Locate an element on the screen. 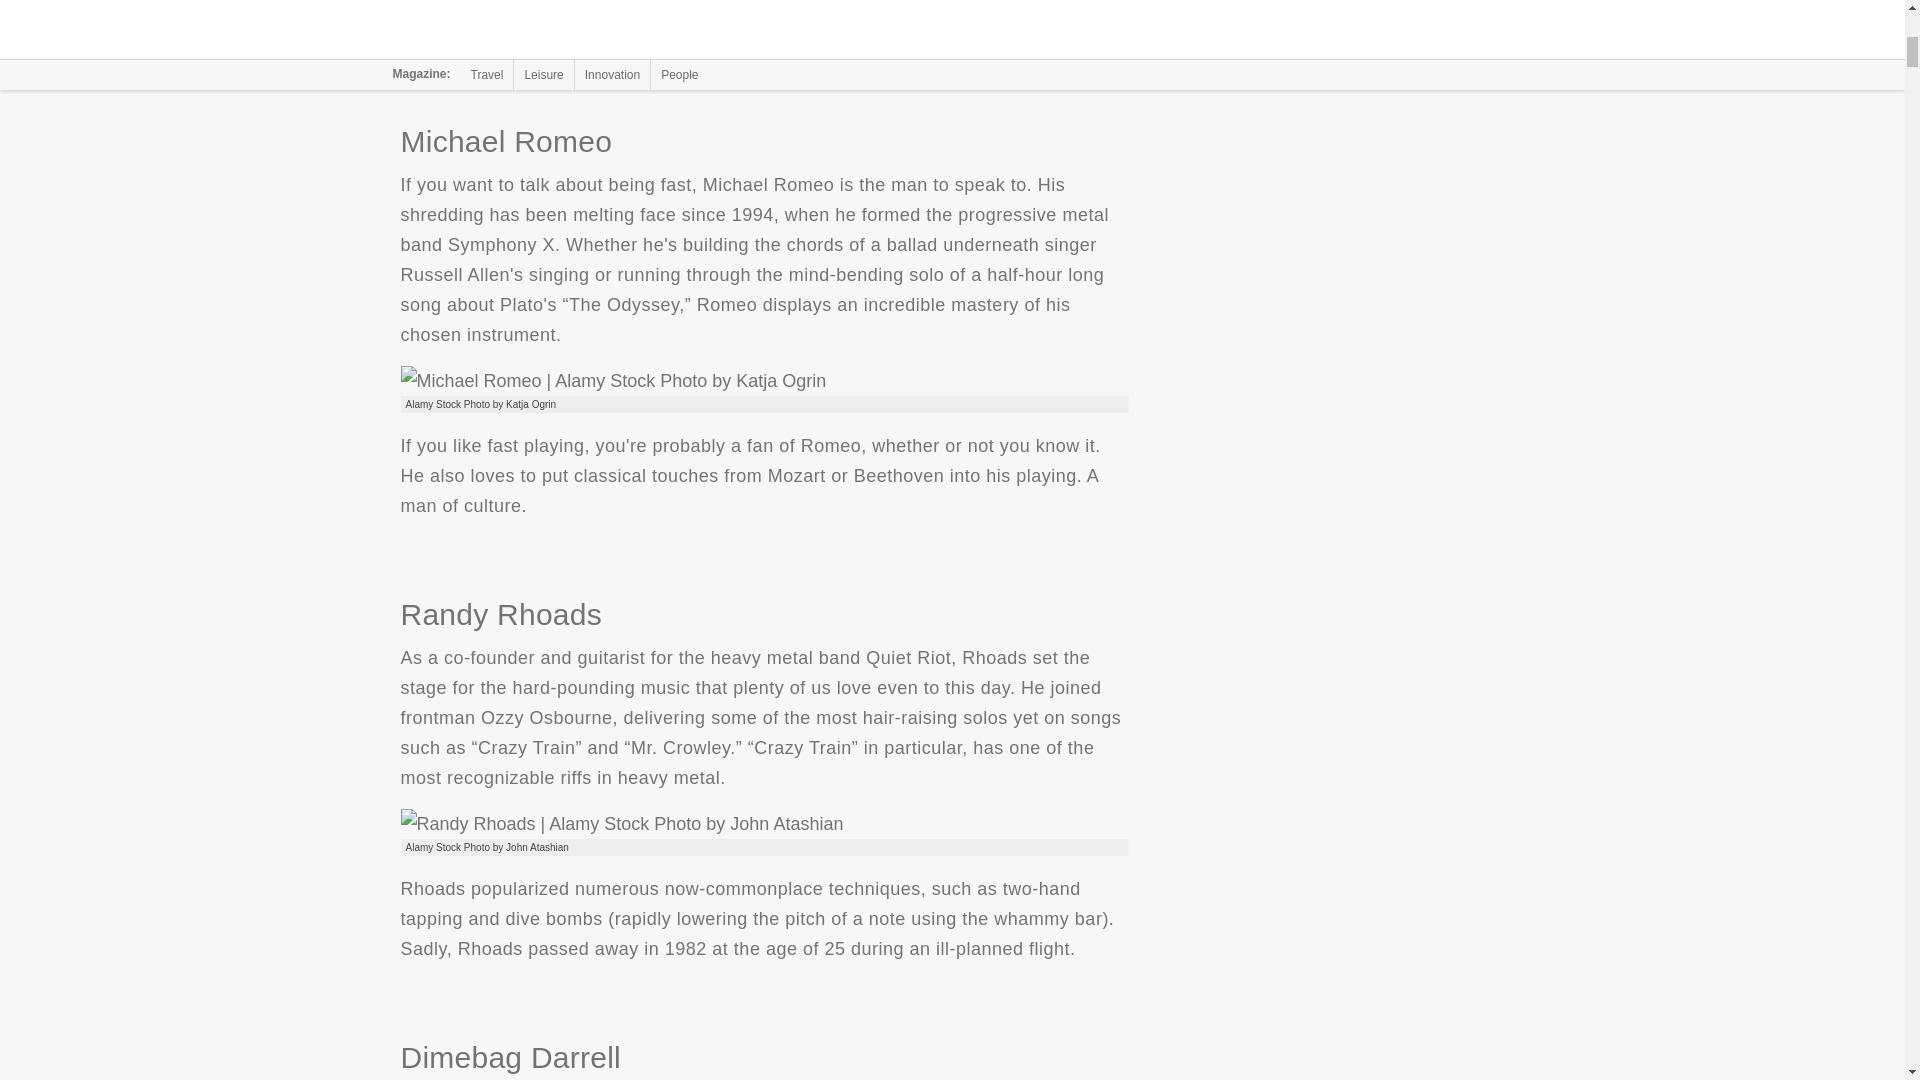  Michael Romeo is located at coordinates (612, 381).